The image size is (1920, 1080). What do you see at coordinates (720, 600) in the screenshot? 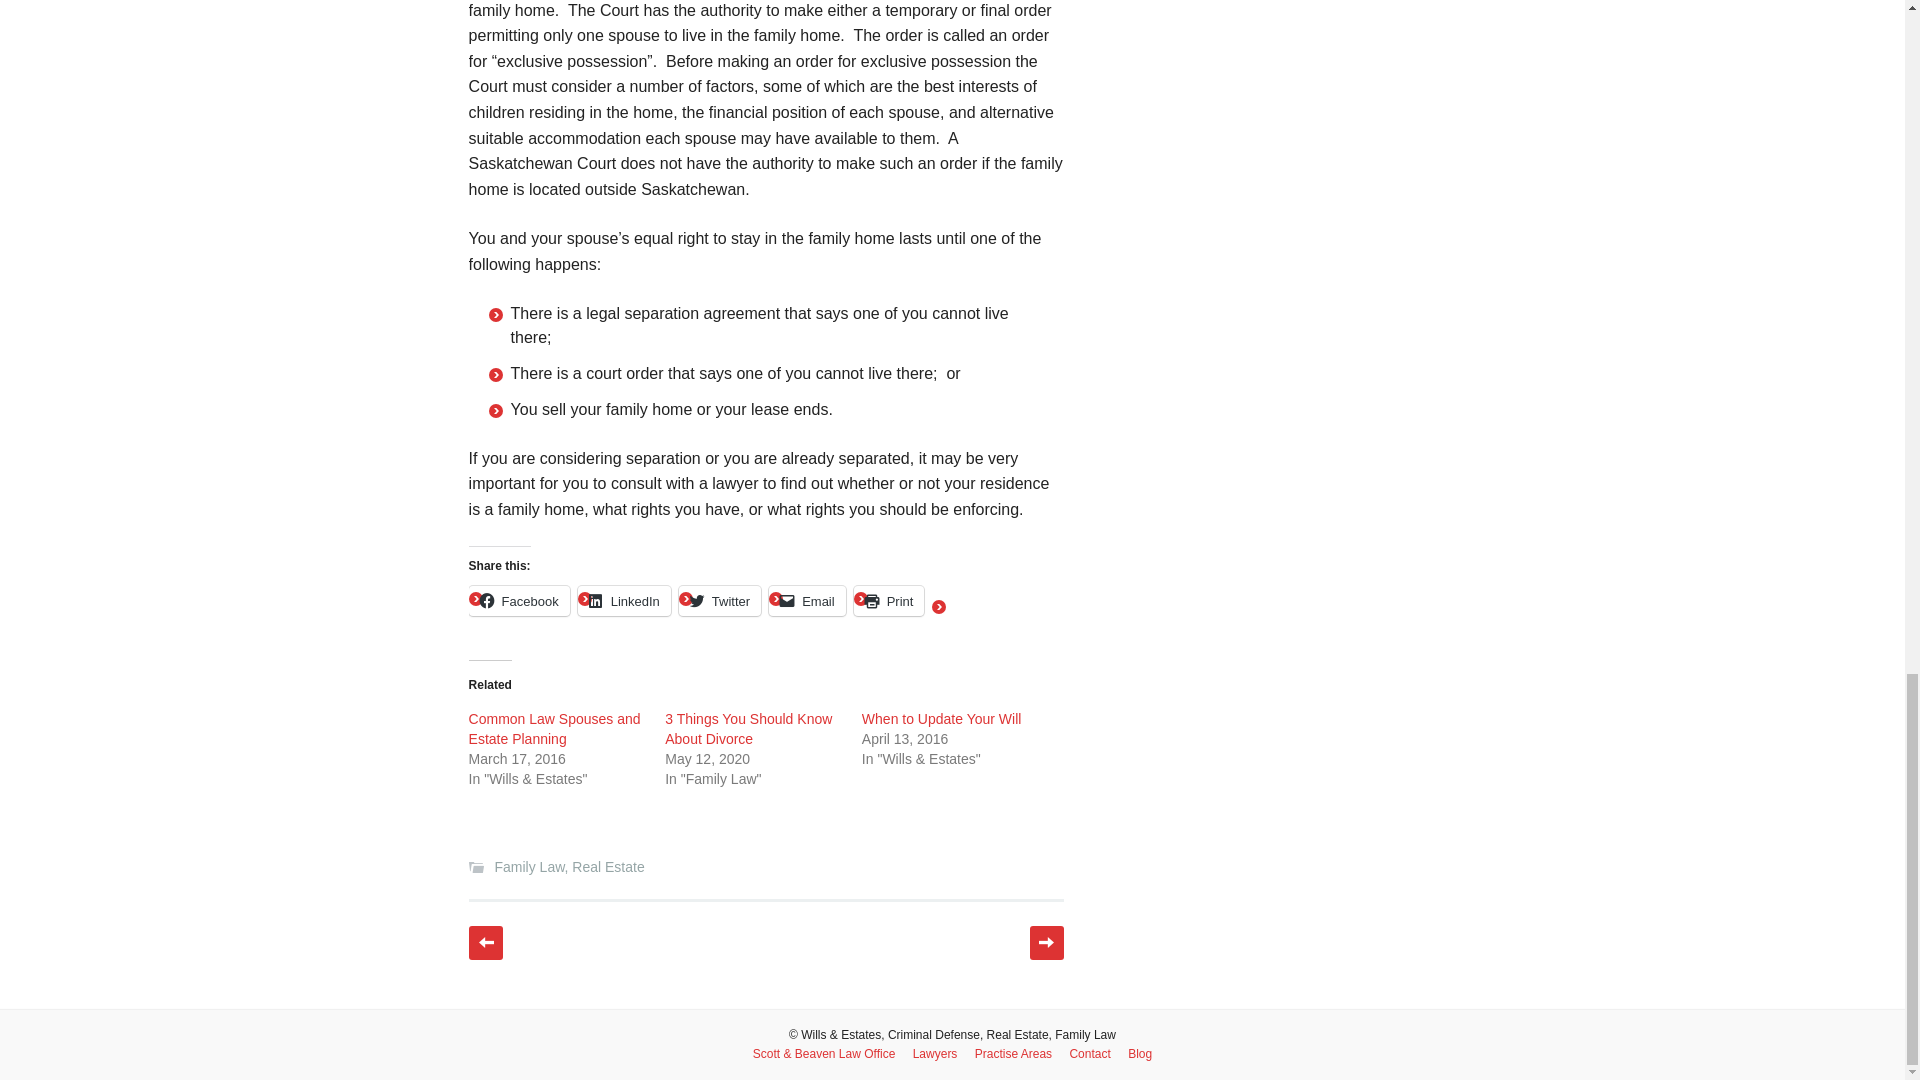
I see `Twitter` at bounding box center [720, 600].